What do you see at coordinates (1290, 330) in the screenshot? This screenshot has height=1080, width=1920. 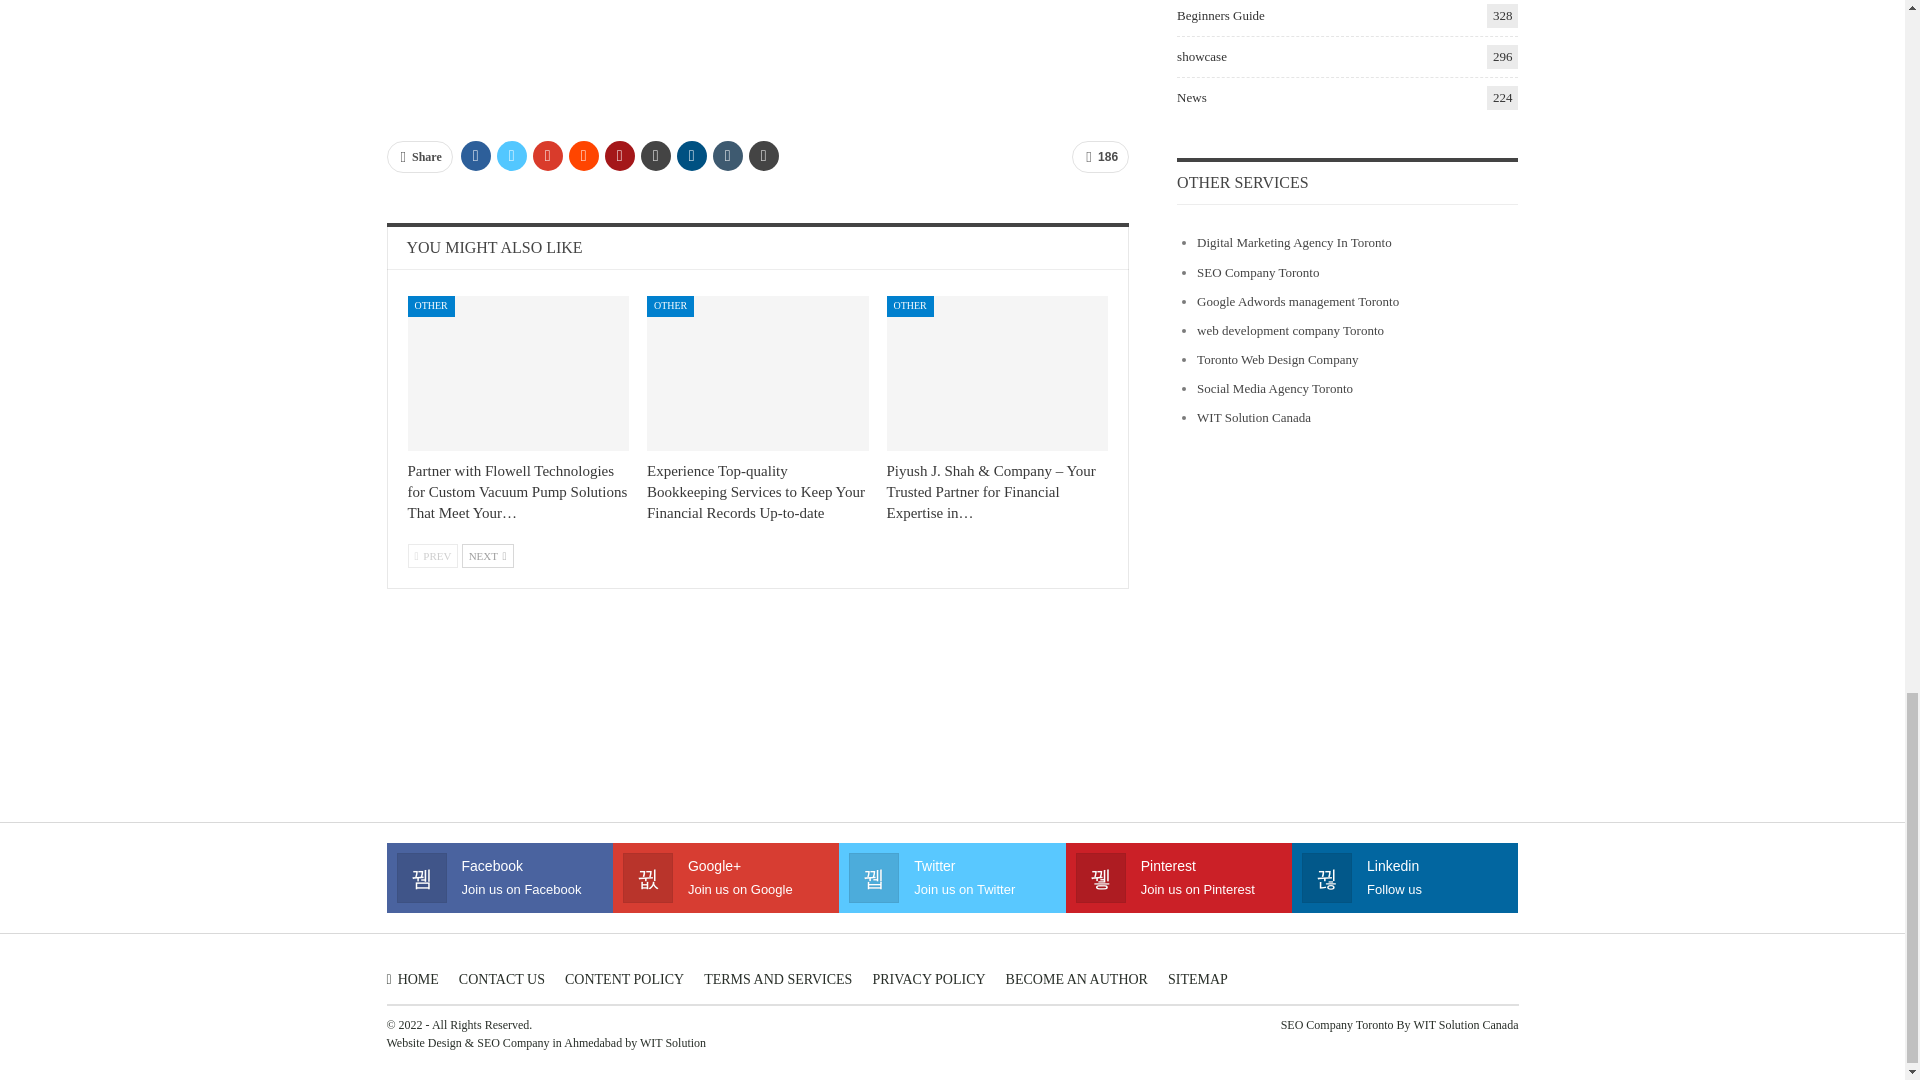 I see `web development company Toronto` at bounding box center [1290, 330].